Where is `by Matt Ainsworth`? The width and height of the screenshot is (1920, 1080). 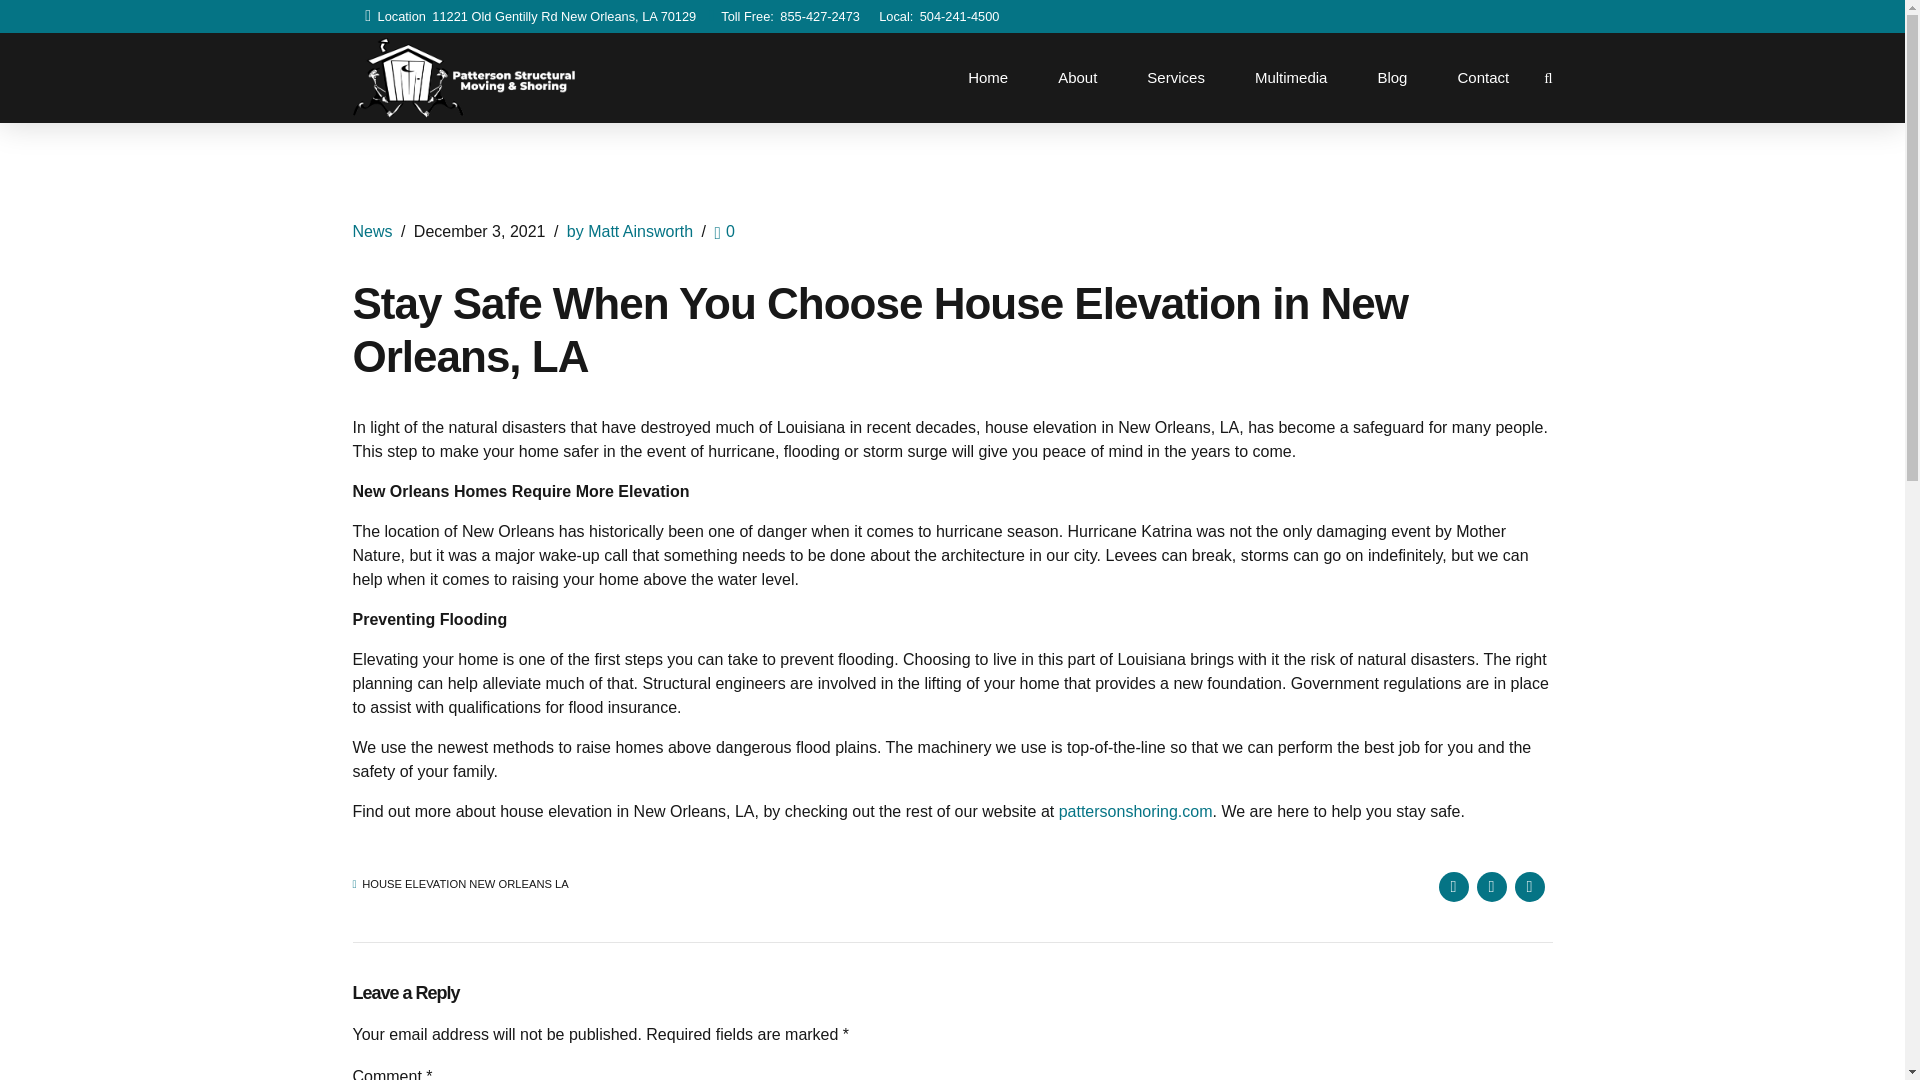
by Matt Ainsworth is located at coordinates (630, 230).